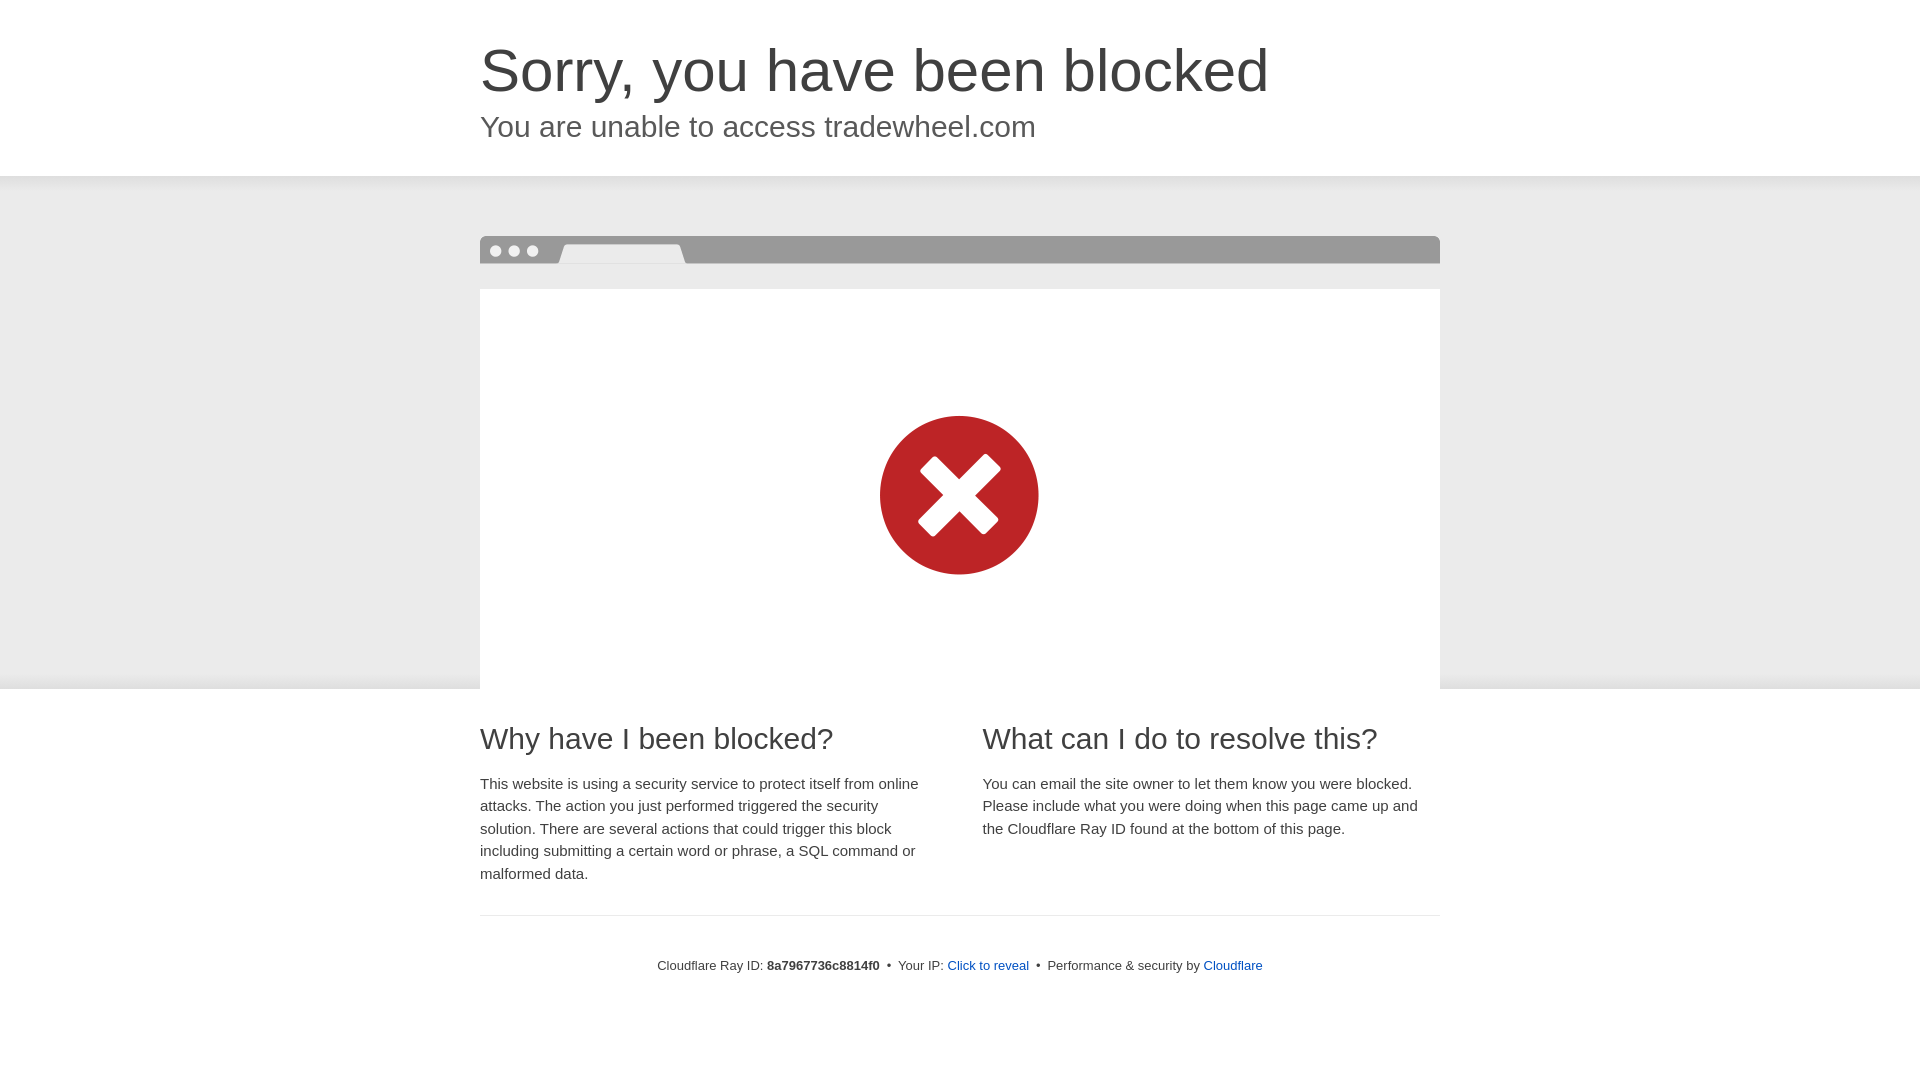 This screenshot has height=1080, width=1920. I want to click on Click to reveal, so click(988, 966).